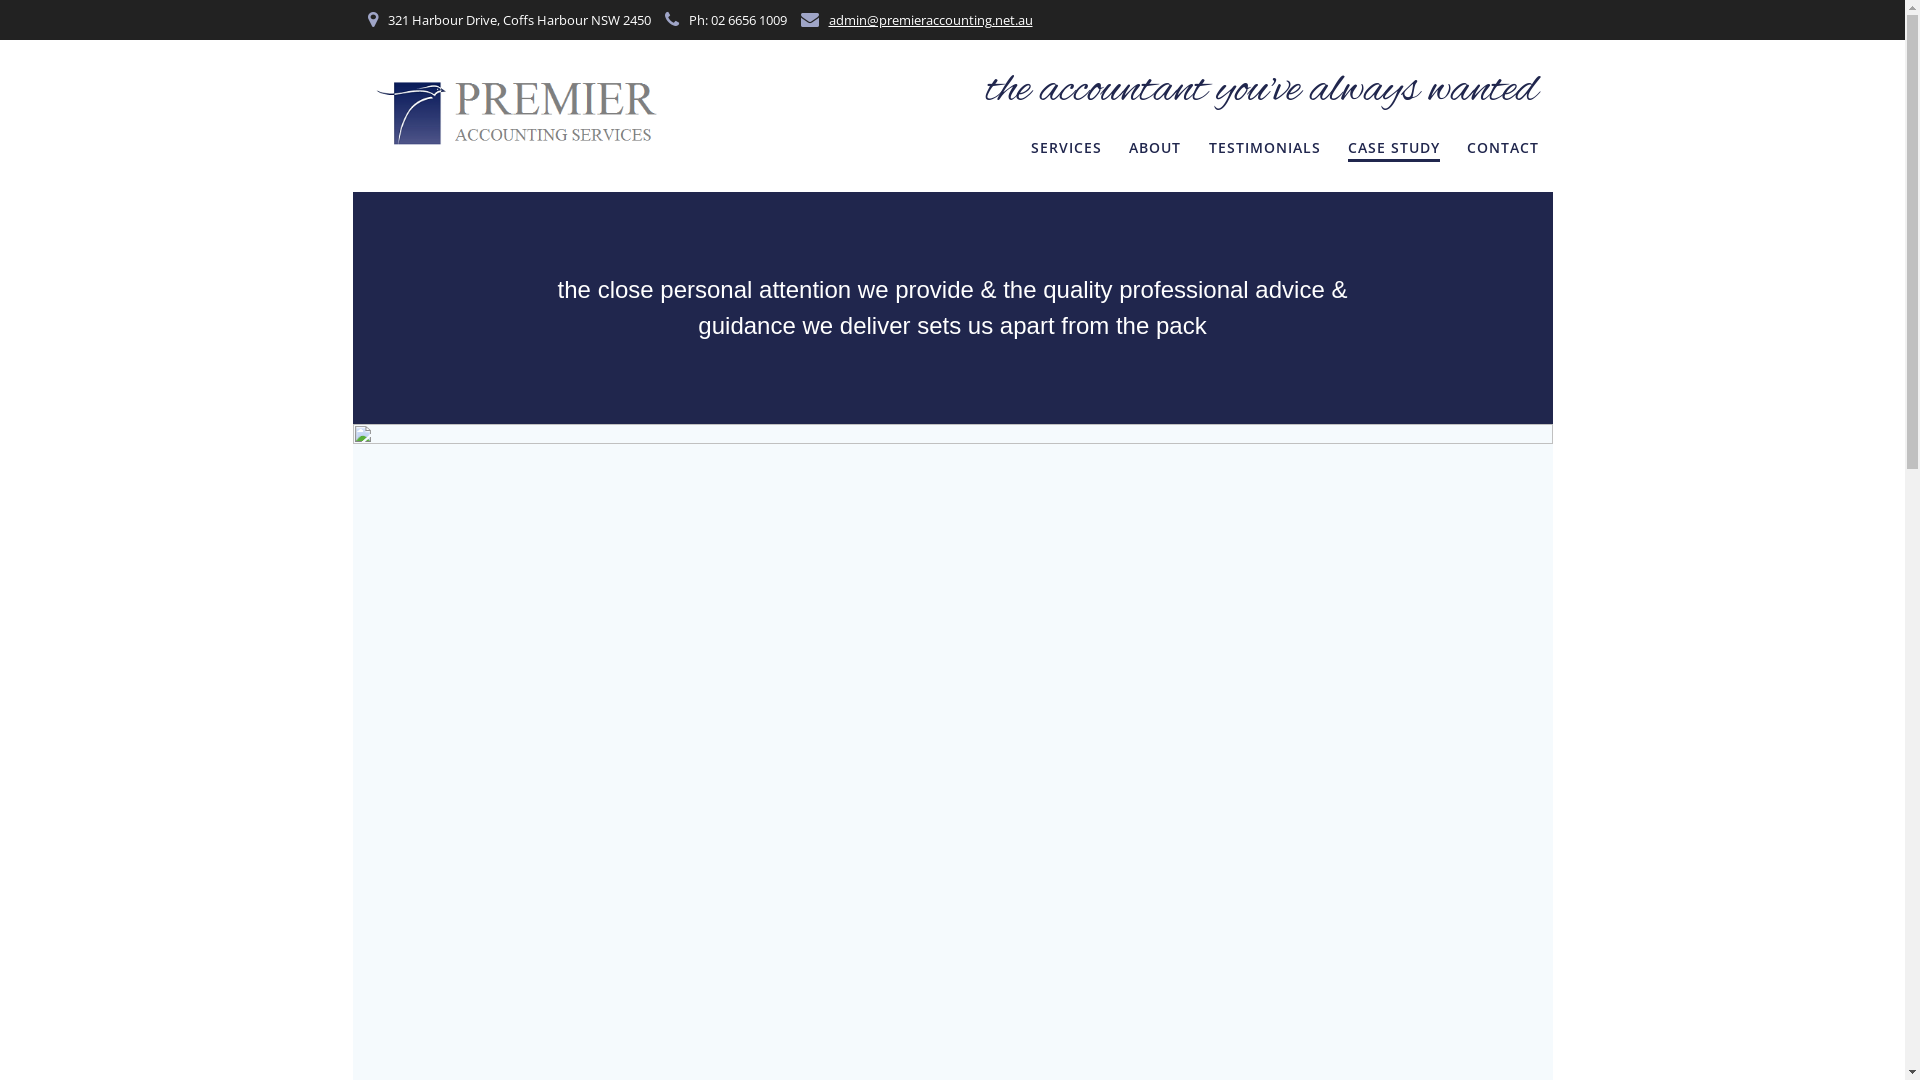  I want to click on TESTIMONIALS, so click(1265, 150).